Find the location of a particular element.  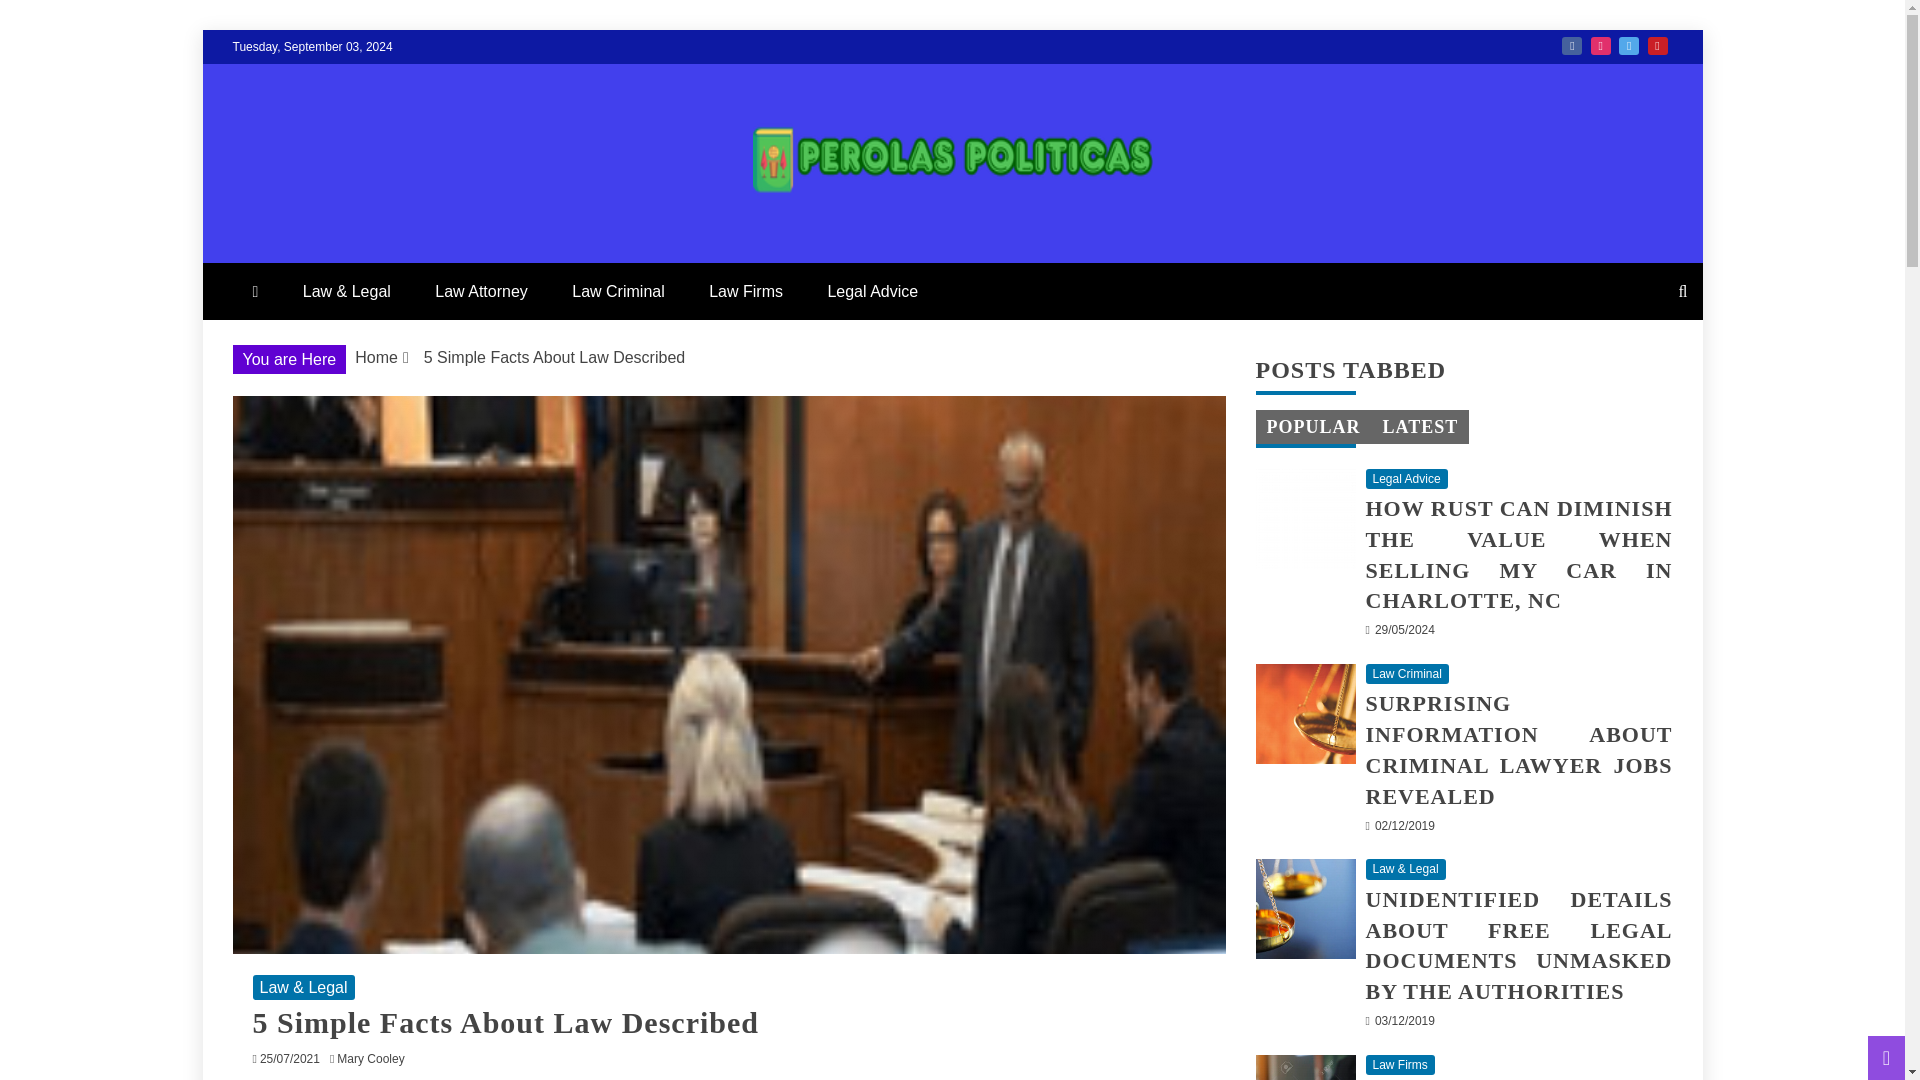

LATEST is located at coordinates (1420, 426).